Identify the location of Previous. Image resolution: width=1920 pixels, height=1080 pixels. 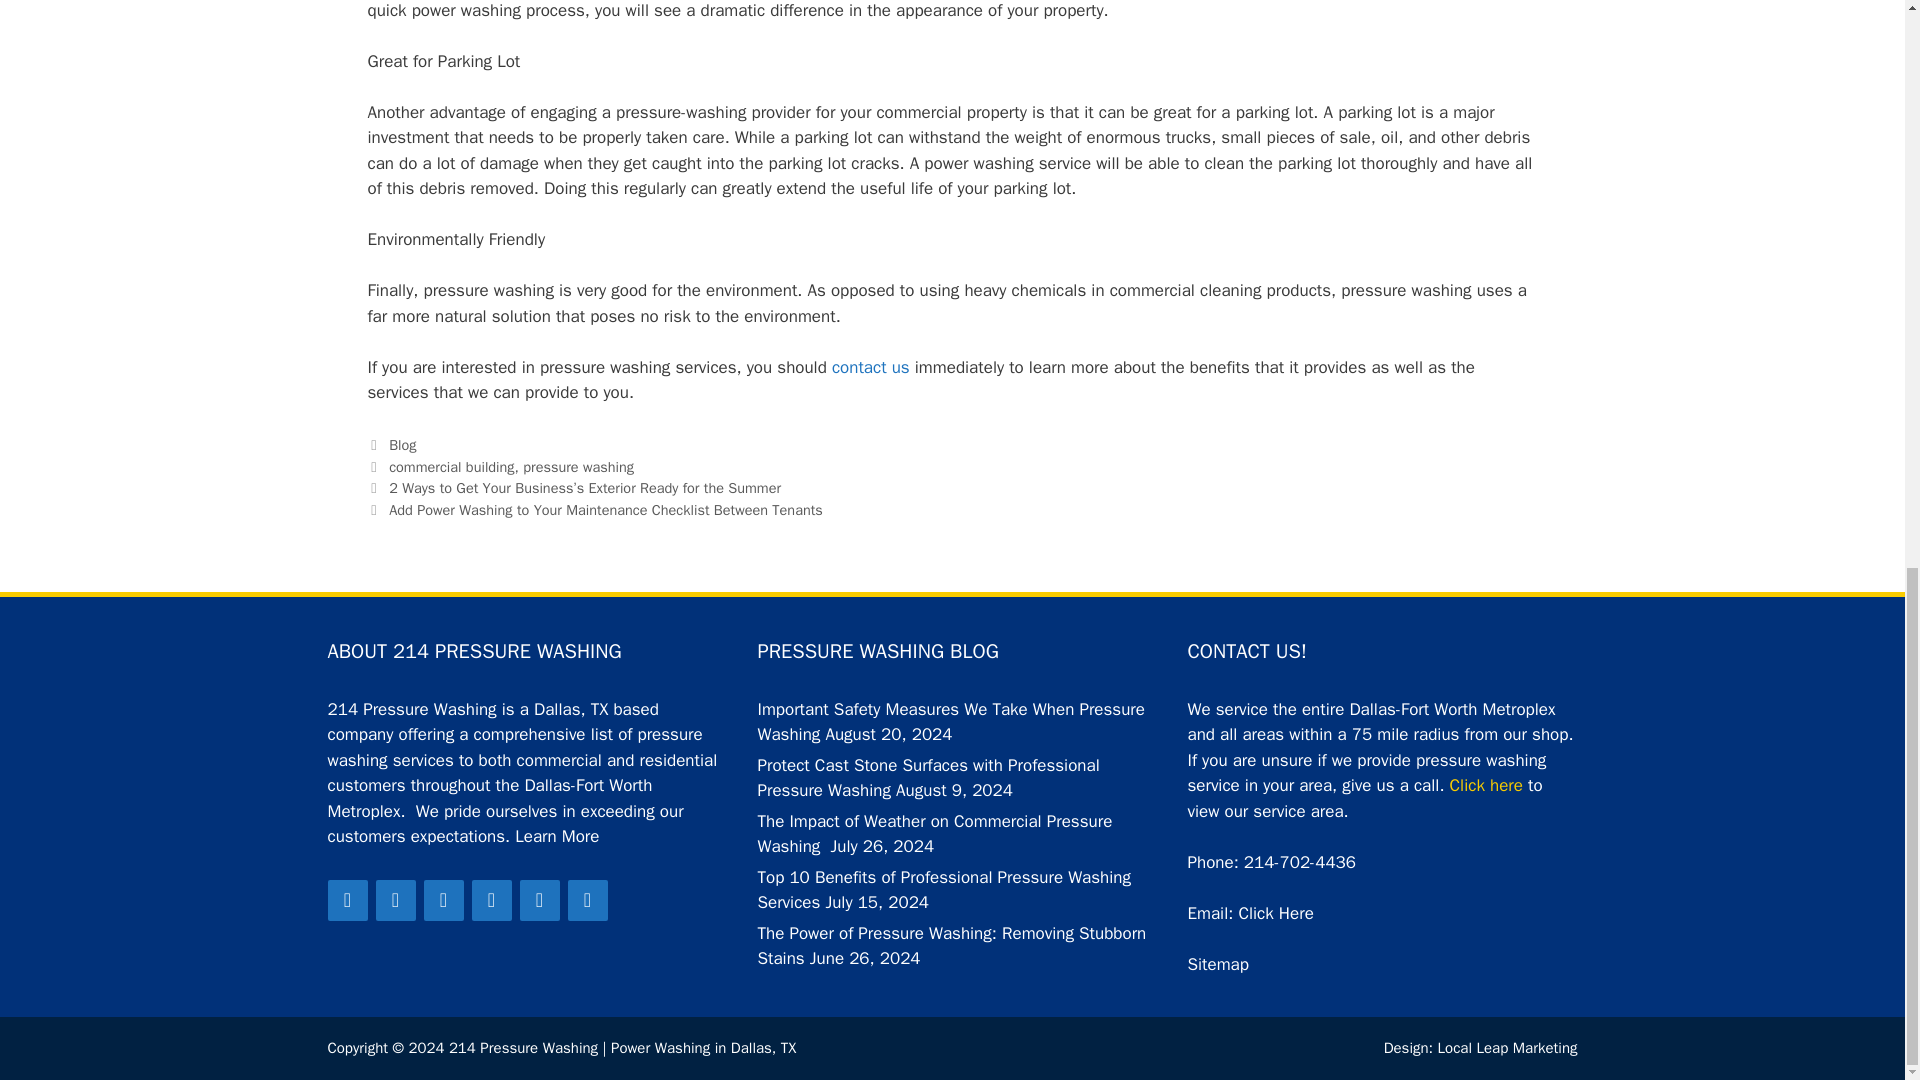
(574, 488).